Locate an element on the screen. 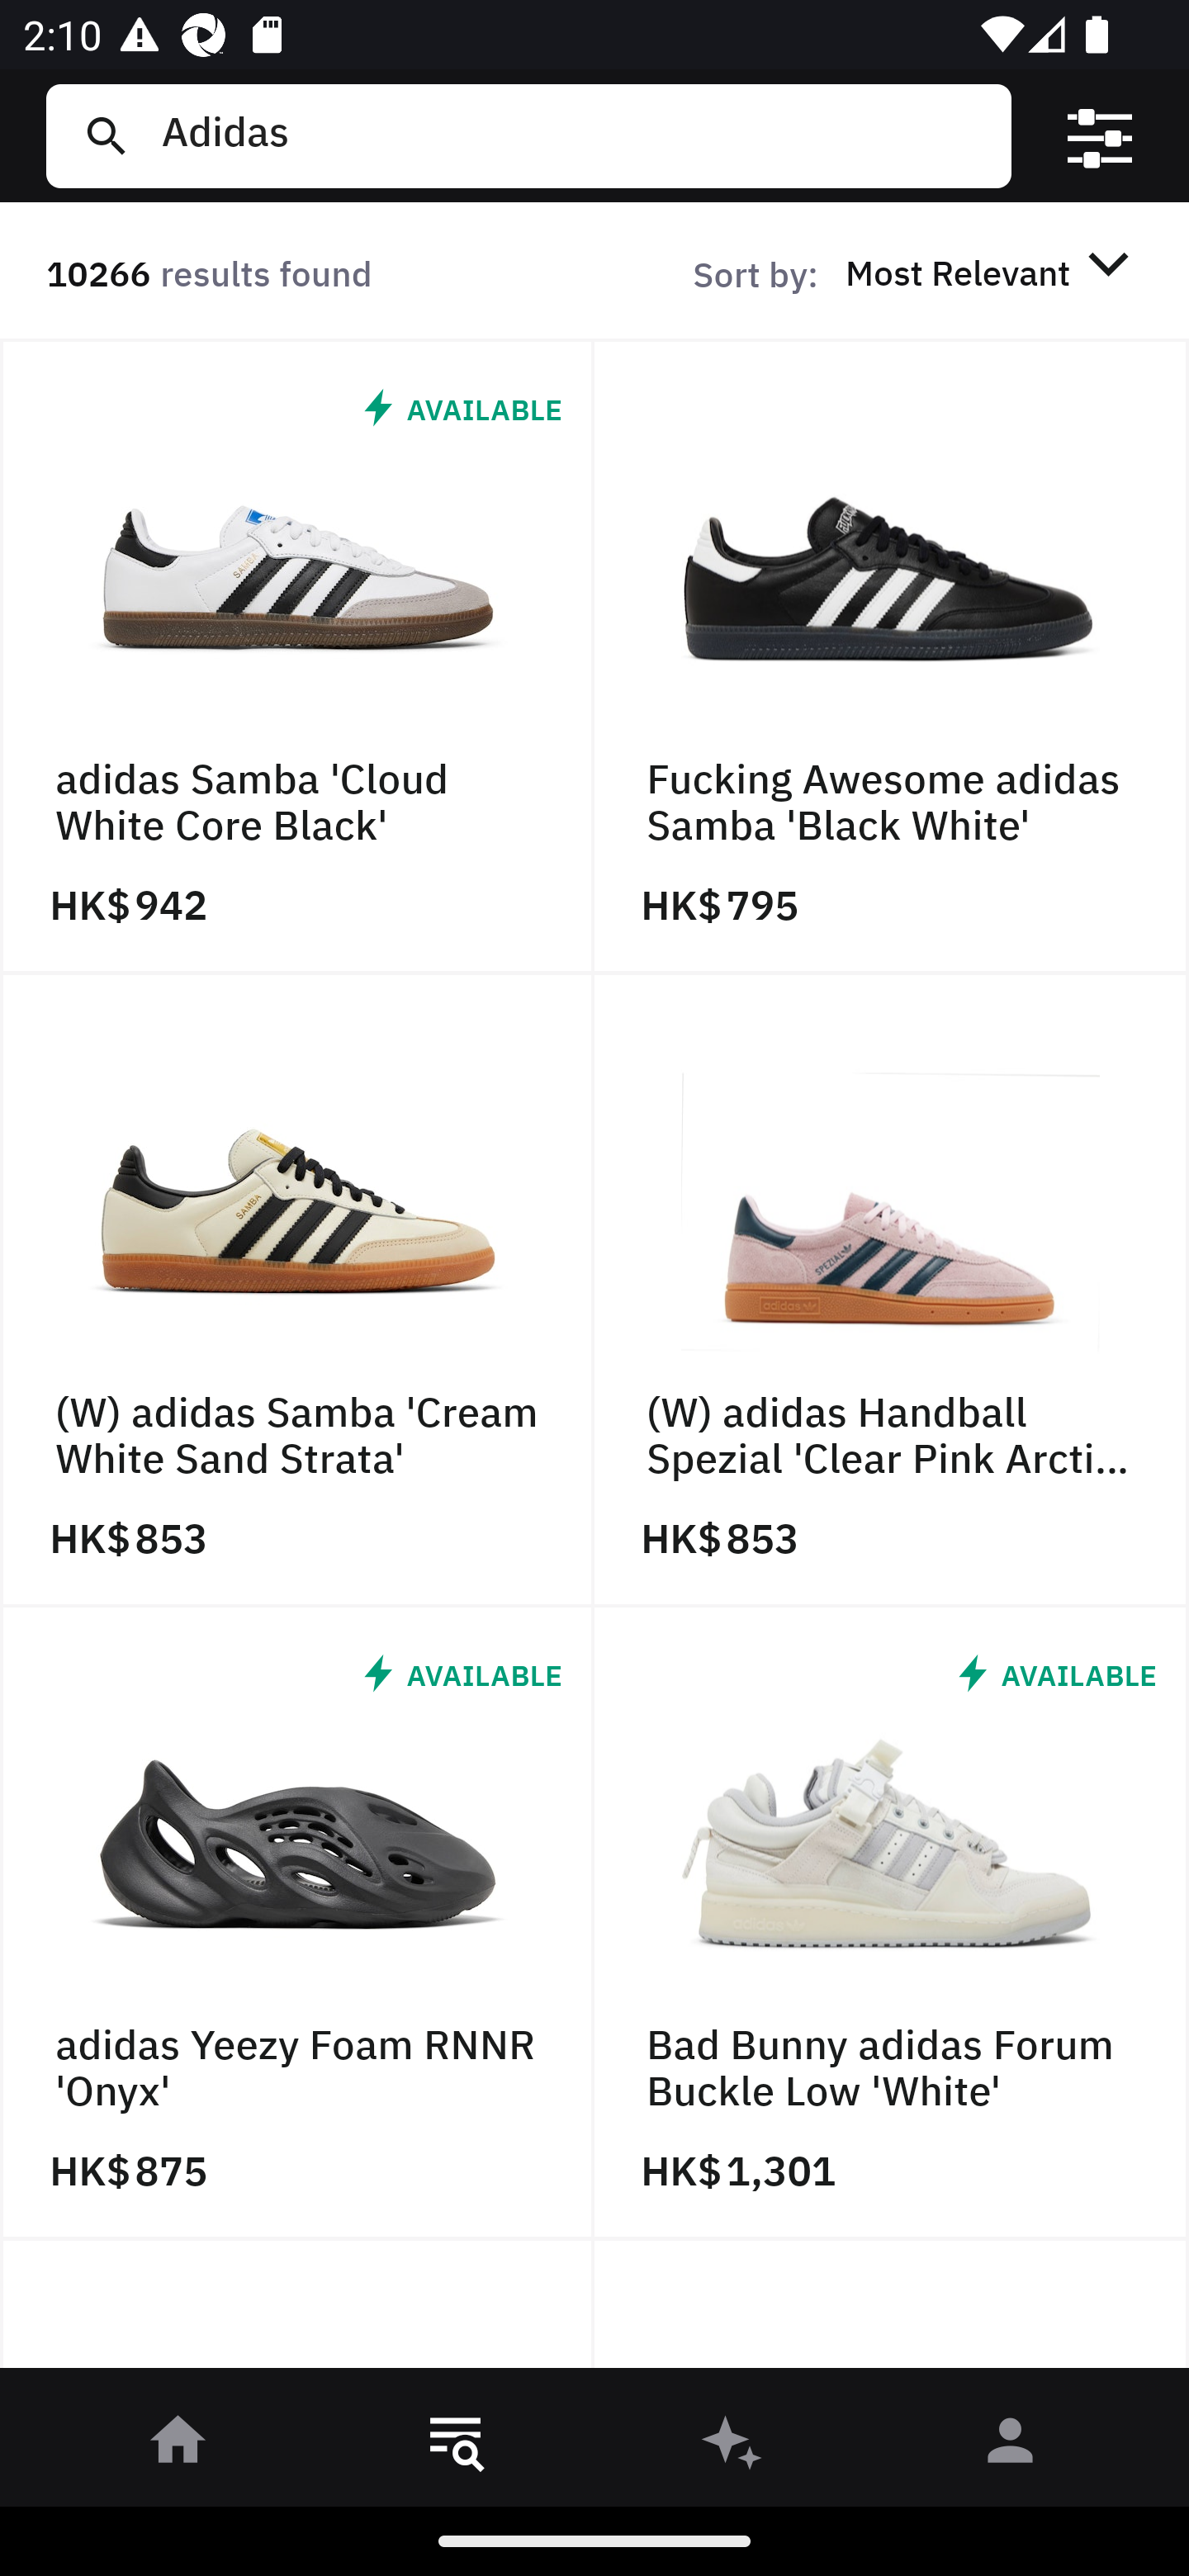 This screenshot has height=2576, width=1189.  AVAILABLE adidas Yeezy Foam RNNR 'Onyx' HK$ 875 is located at coordinates (297, 1924).